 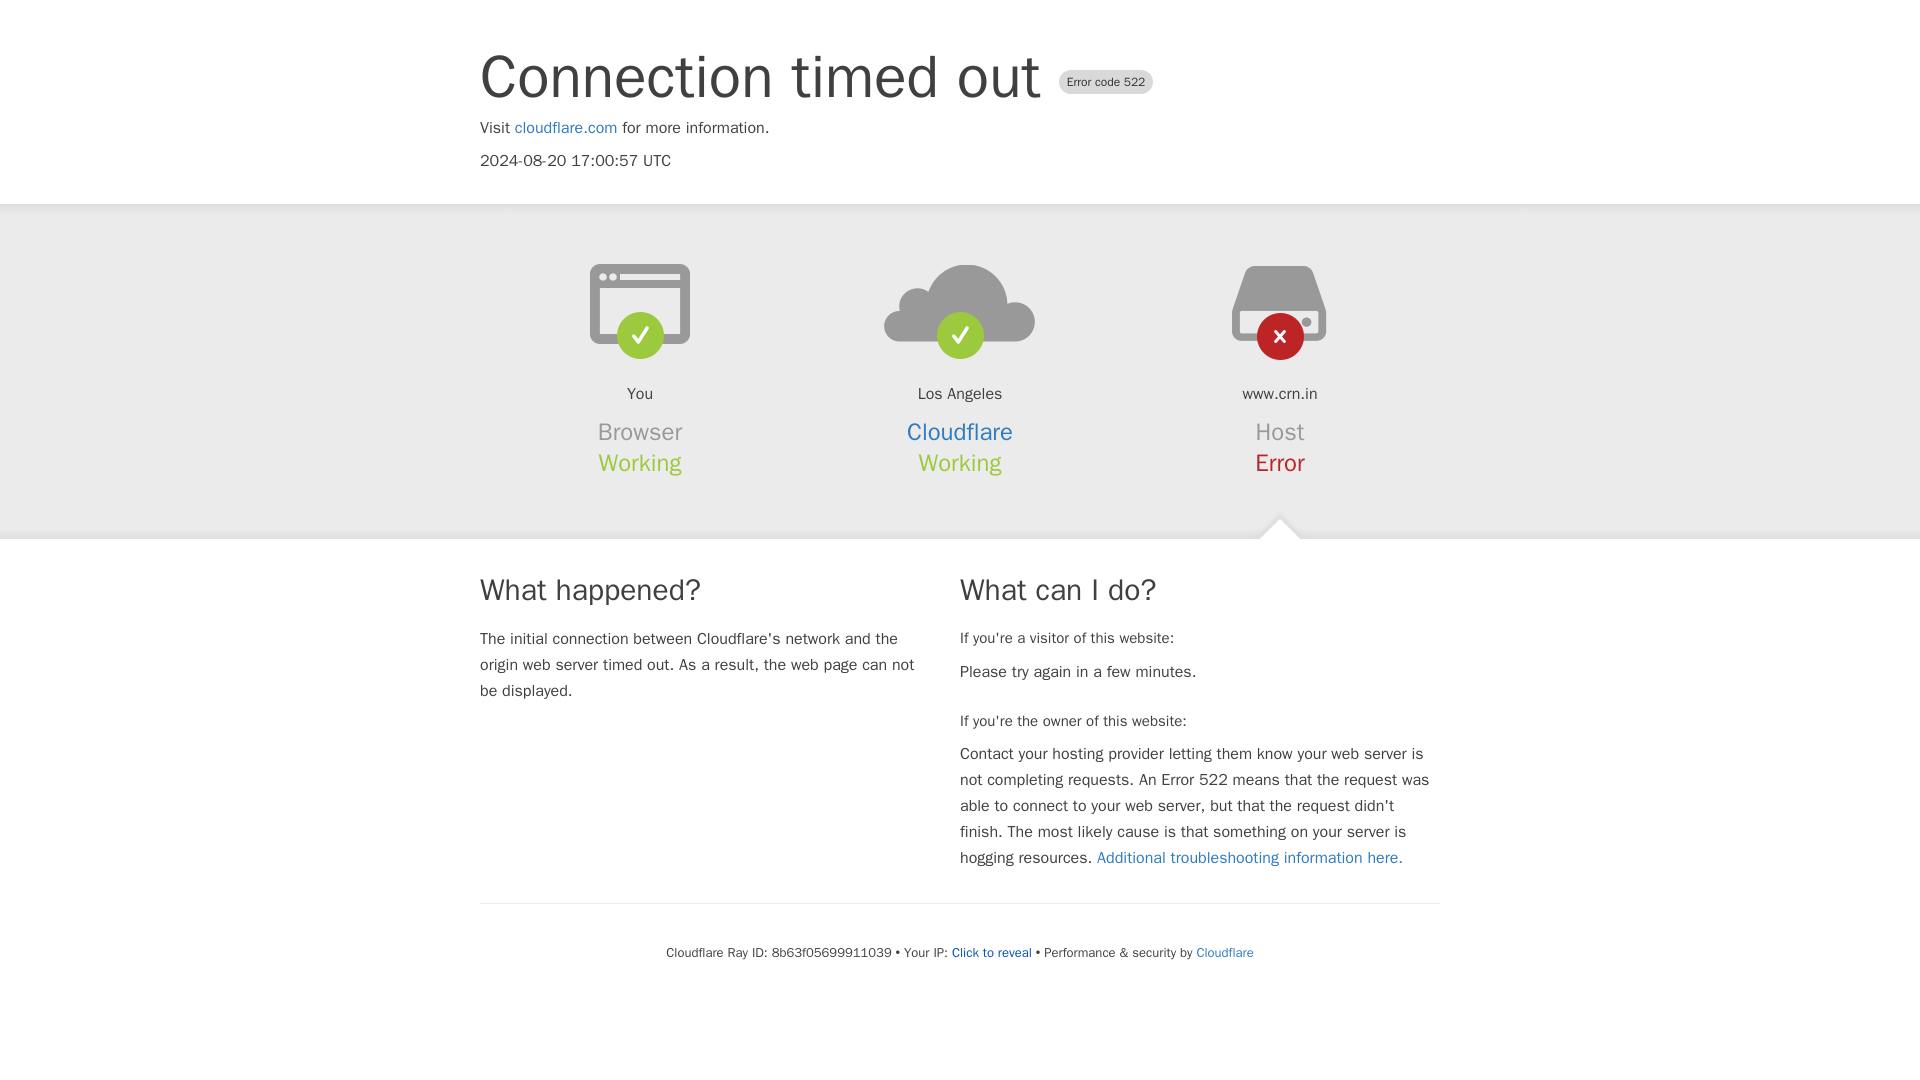 I want to click on Additional troubleshooting information here., so click(x=1250, y=858).